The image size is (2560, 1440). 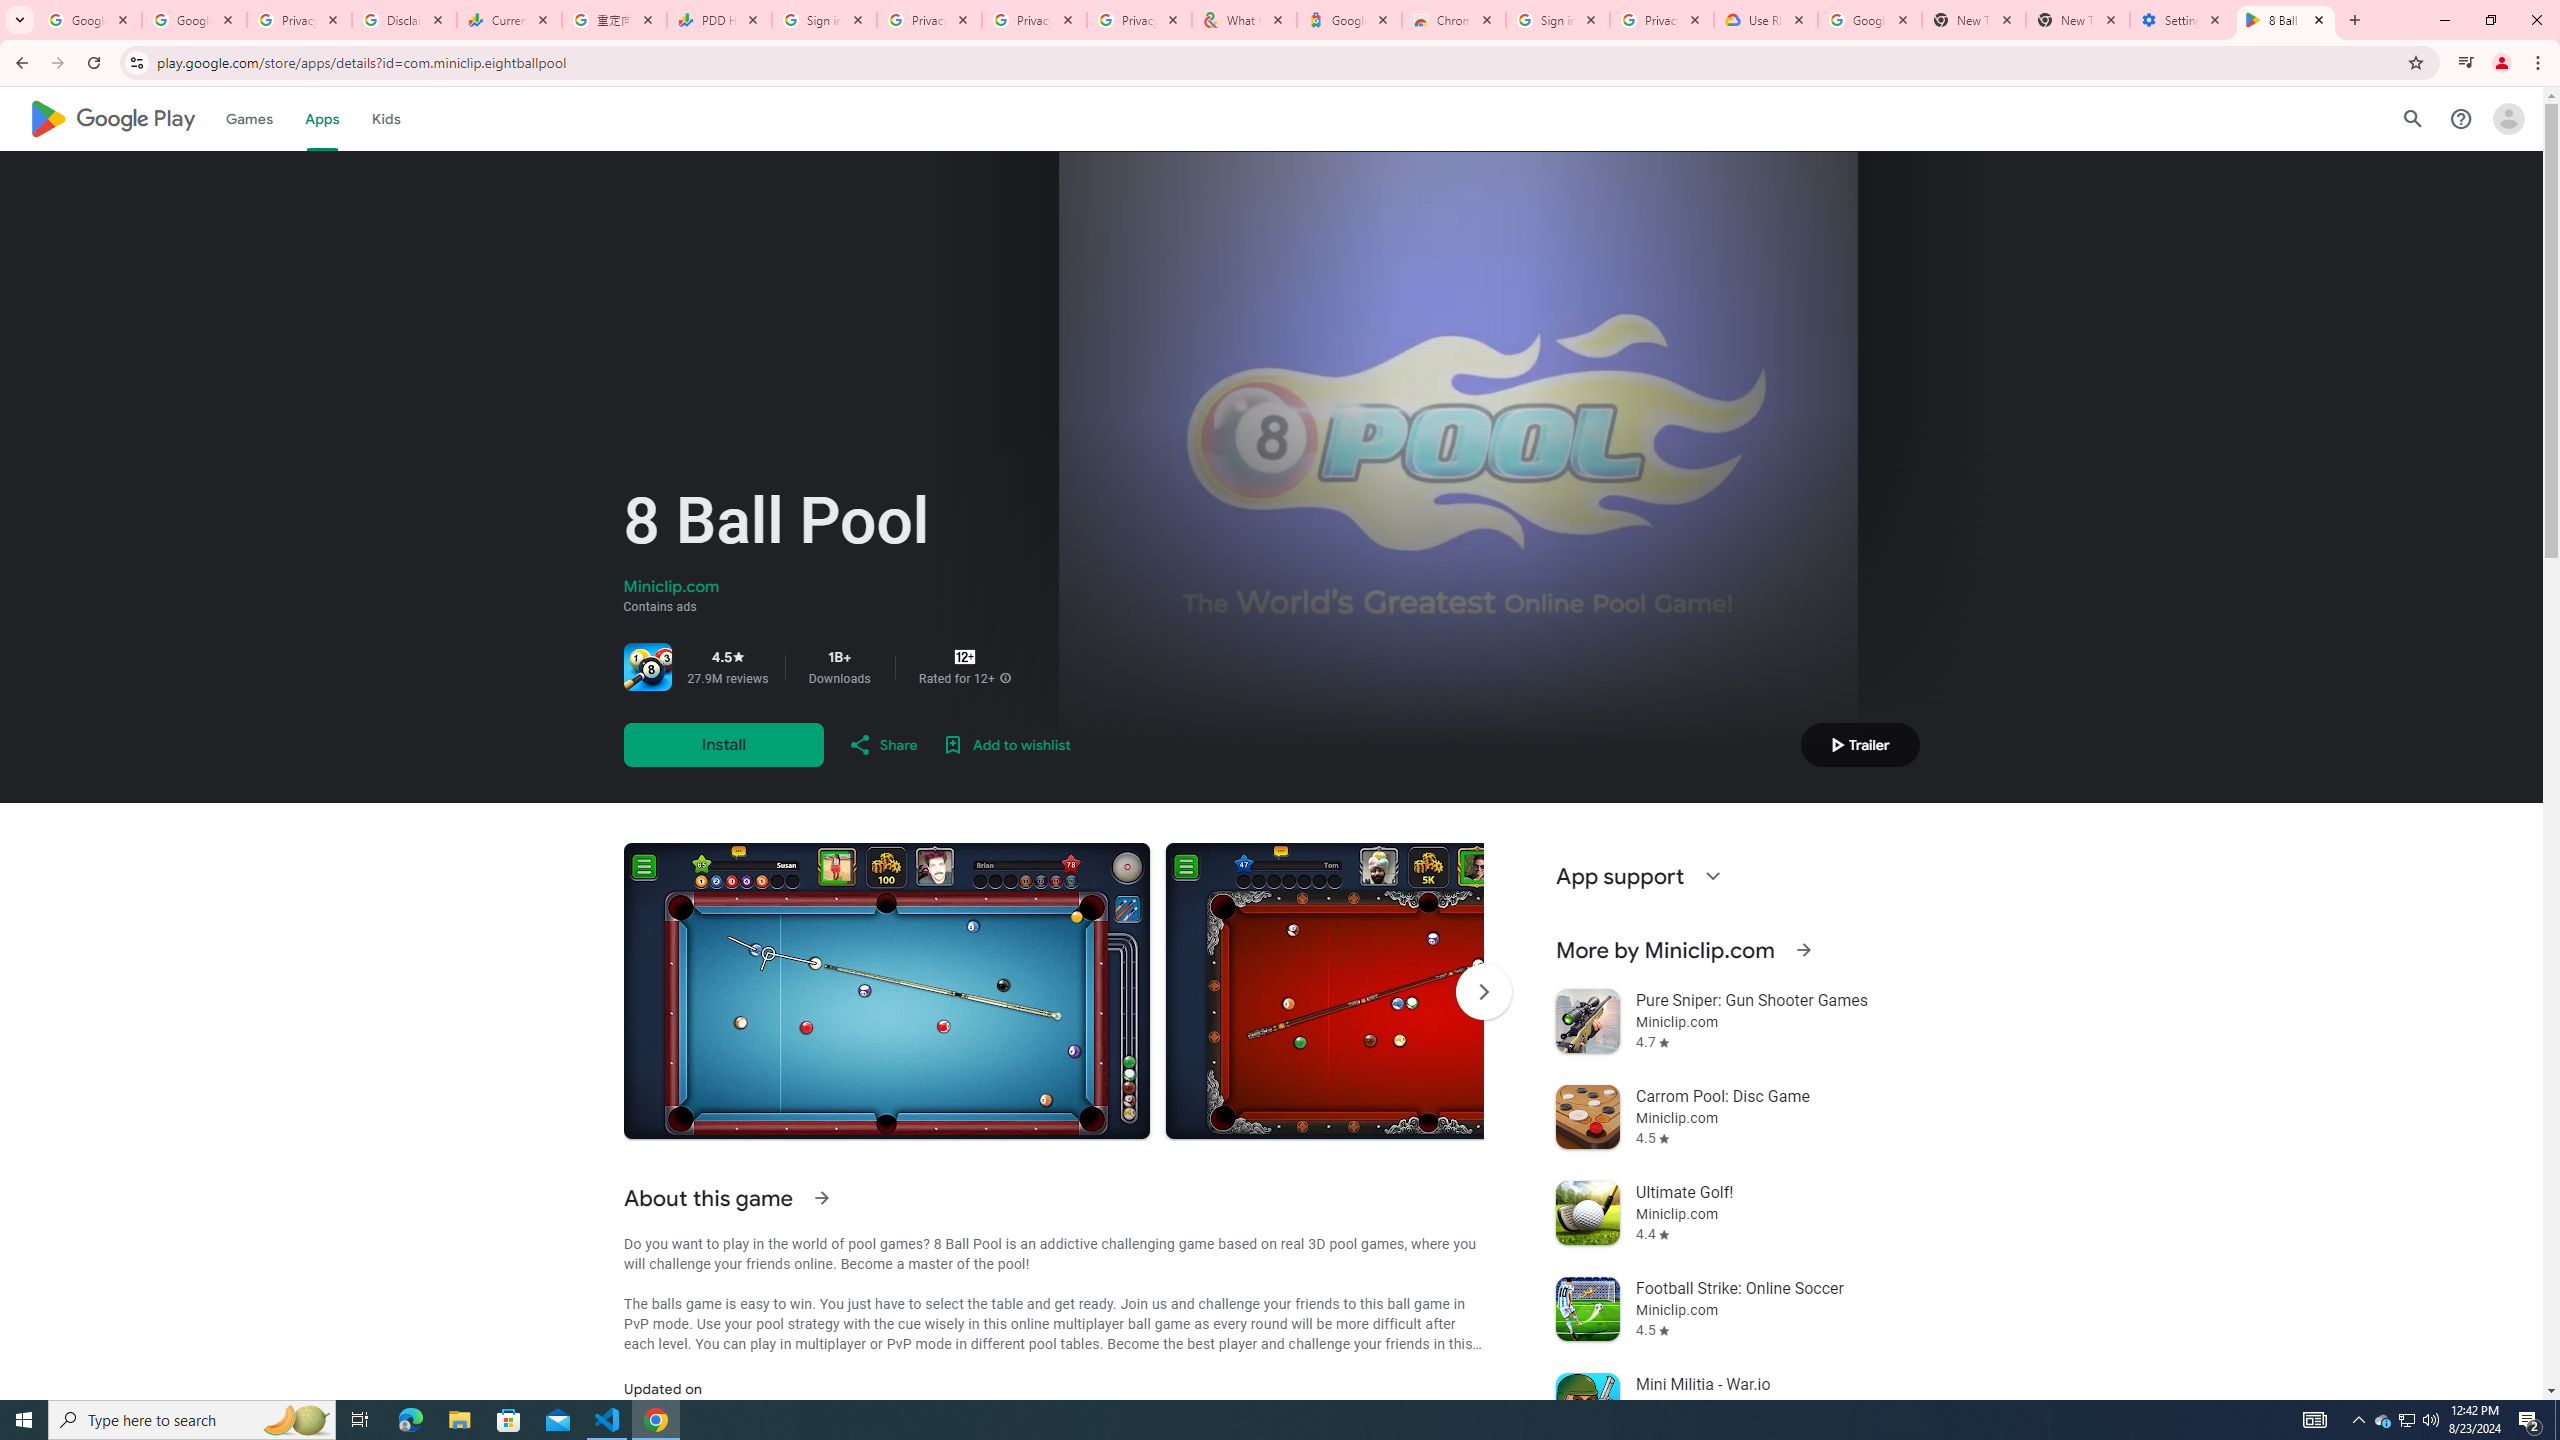 I want to click on Google Workspace Admin Community, so click(x=90, y=20).